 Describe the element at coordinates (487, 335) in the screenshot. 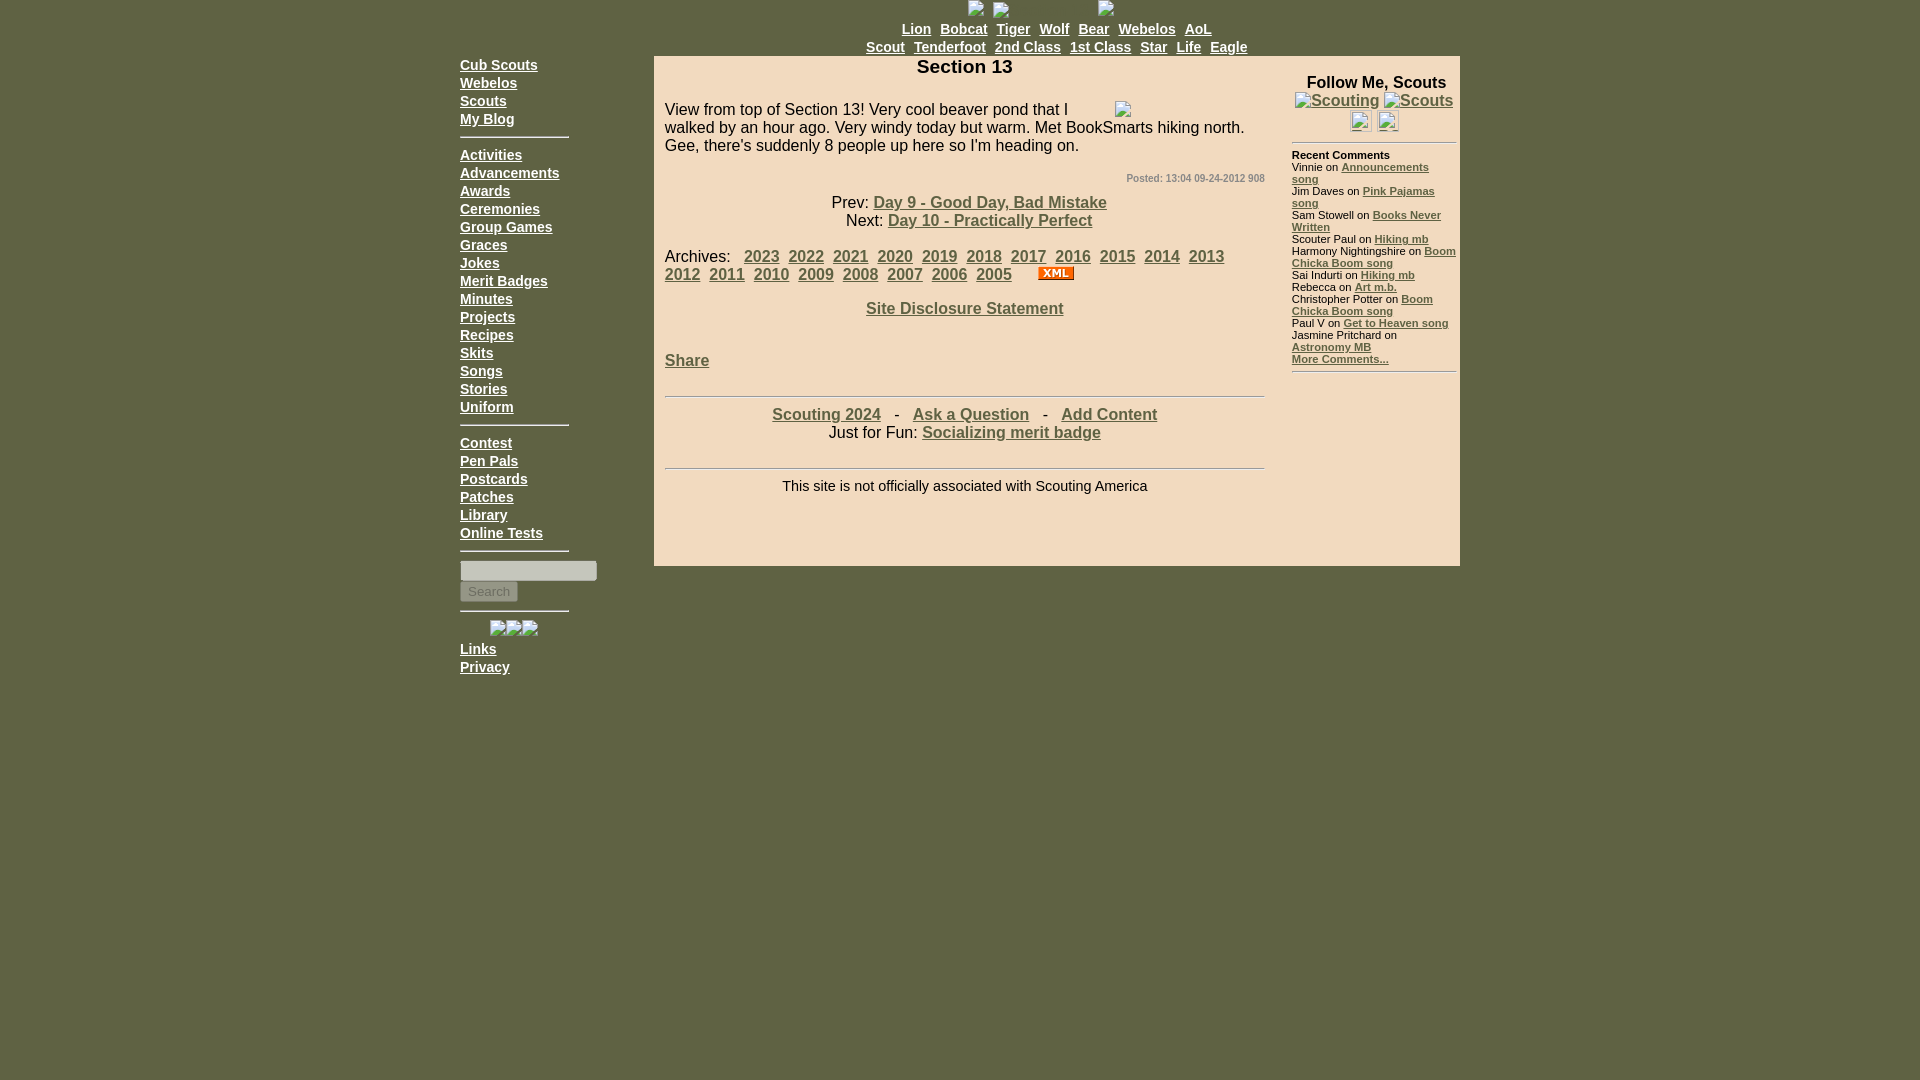

I see `Recipes` at that location.